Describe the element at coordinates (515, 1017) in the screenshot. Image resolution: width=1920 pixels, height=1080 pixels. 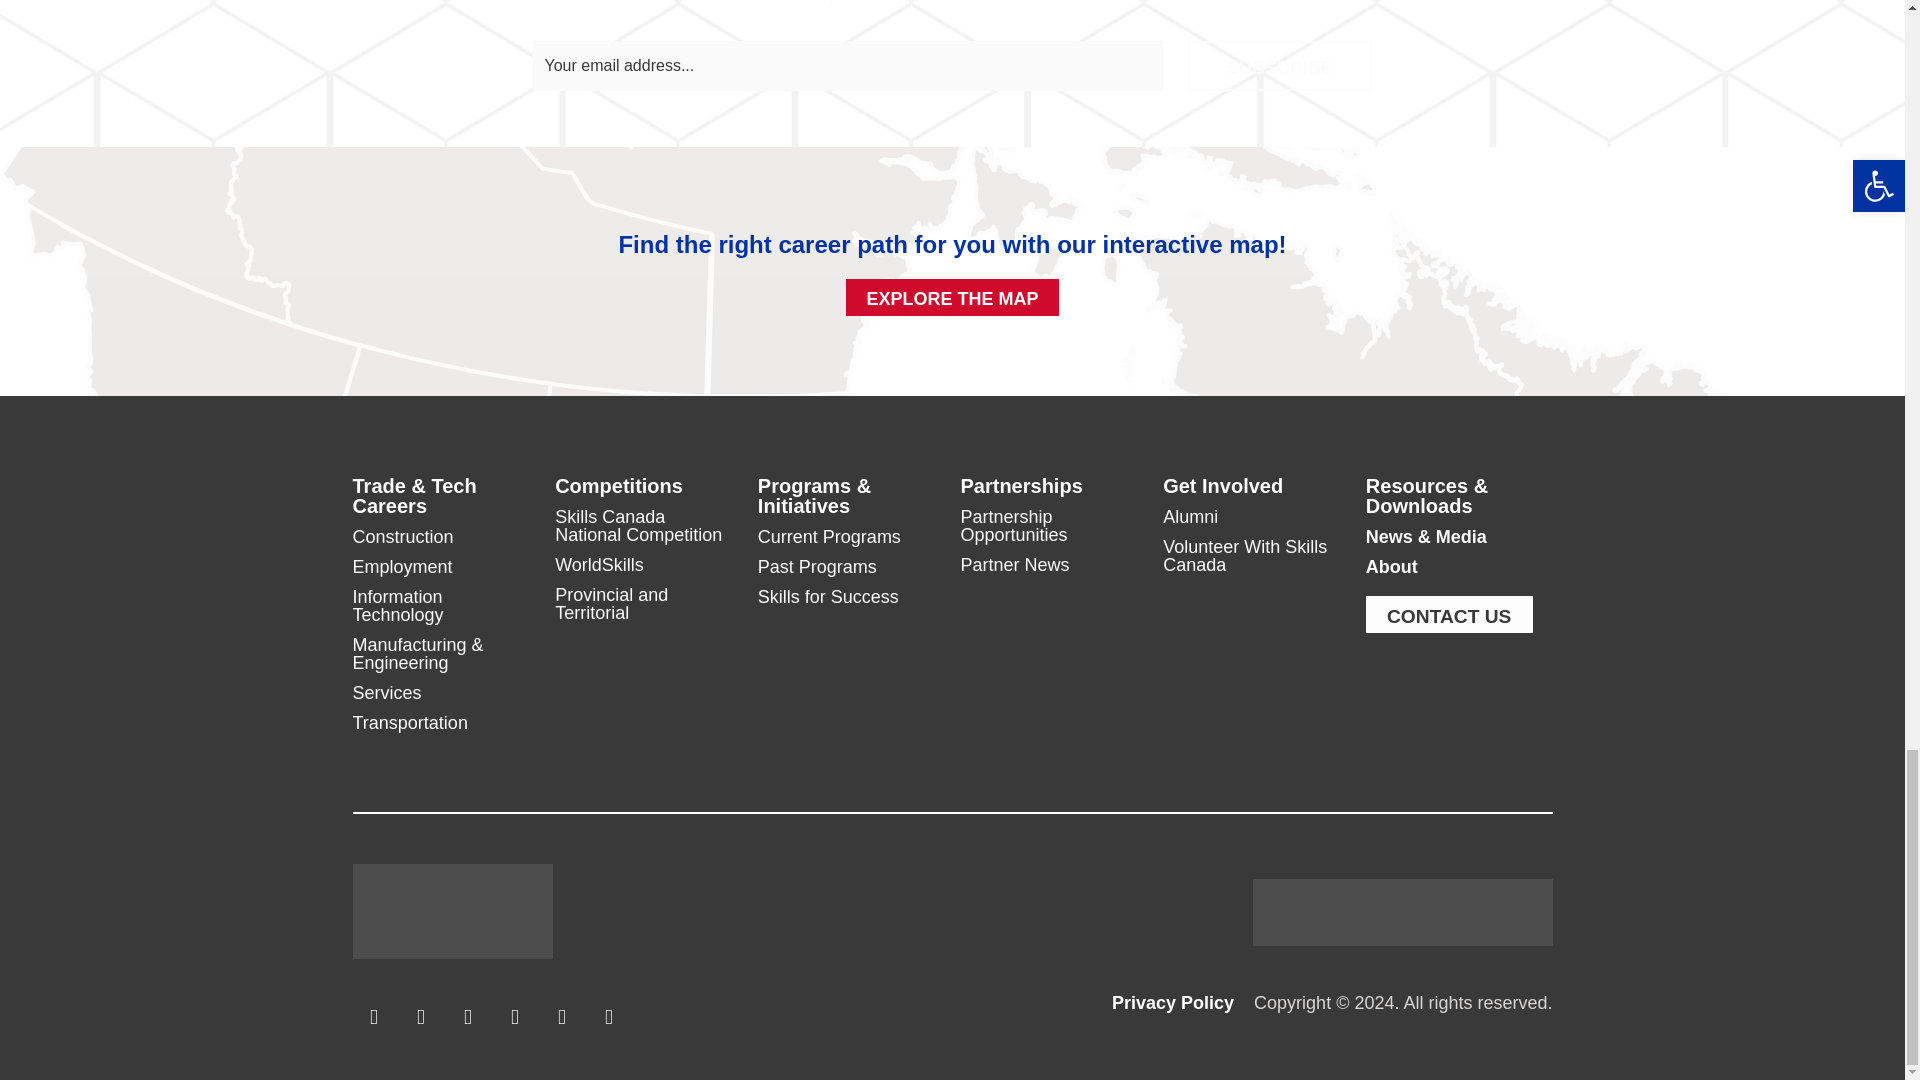
I see `Skills Competences Canada on Flickr` at that location.